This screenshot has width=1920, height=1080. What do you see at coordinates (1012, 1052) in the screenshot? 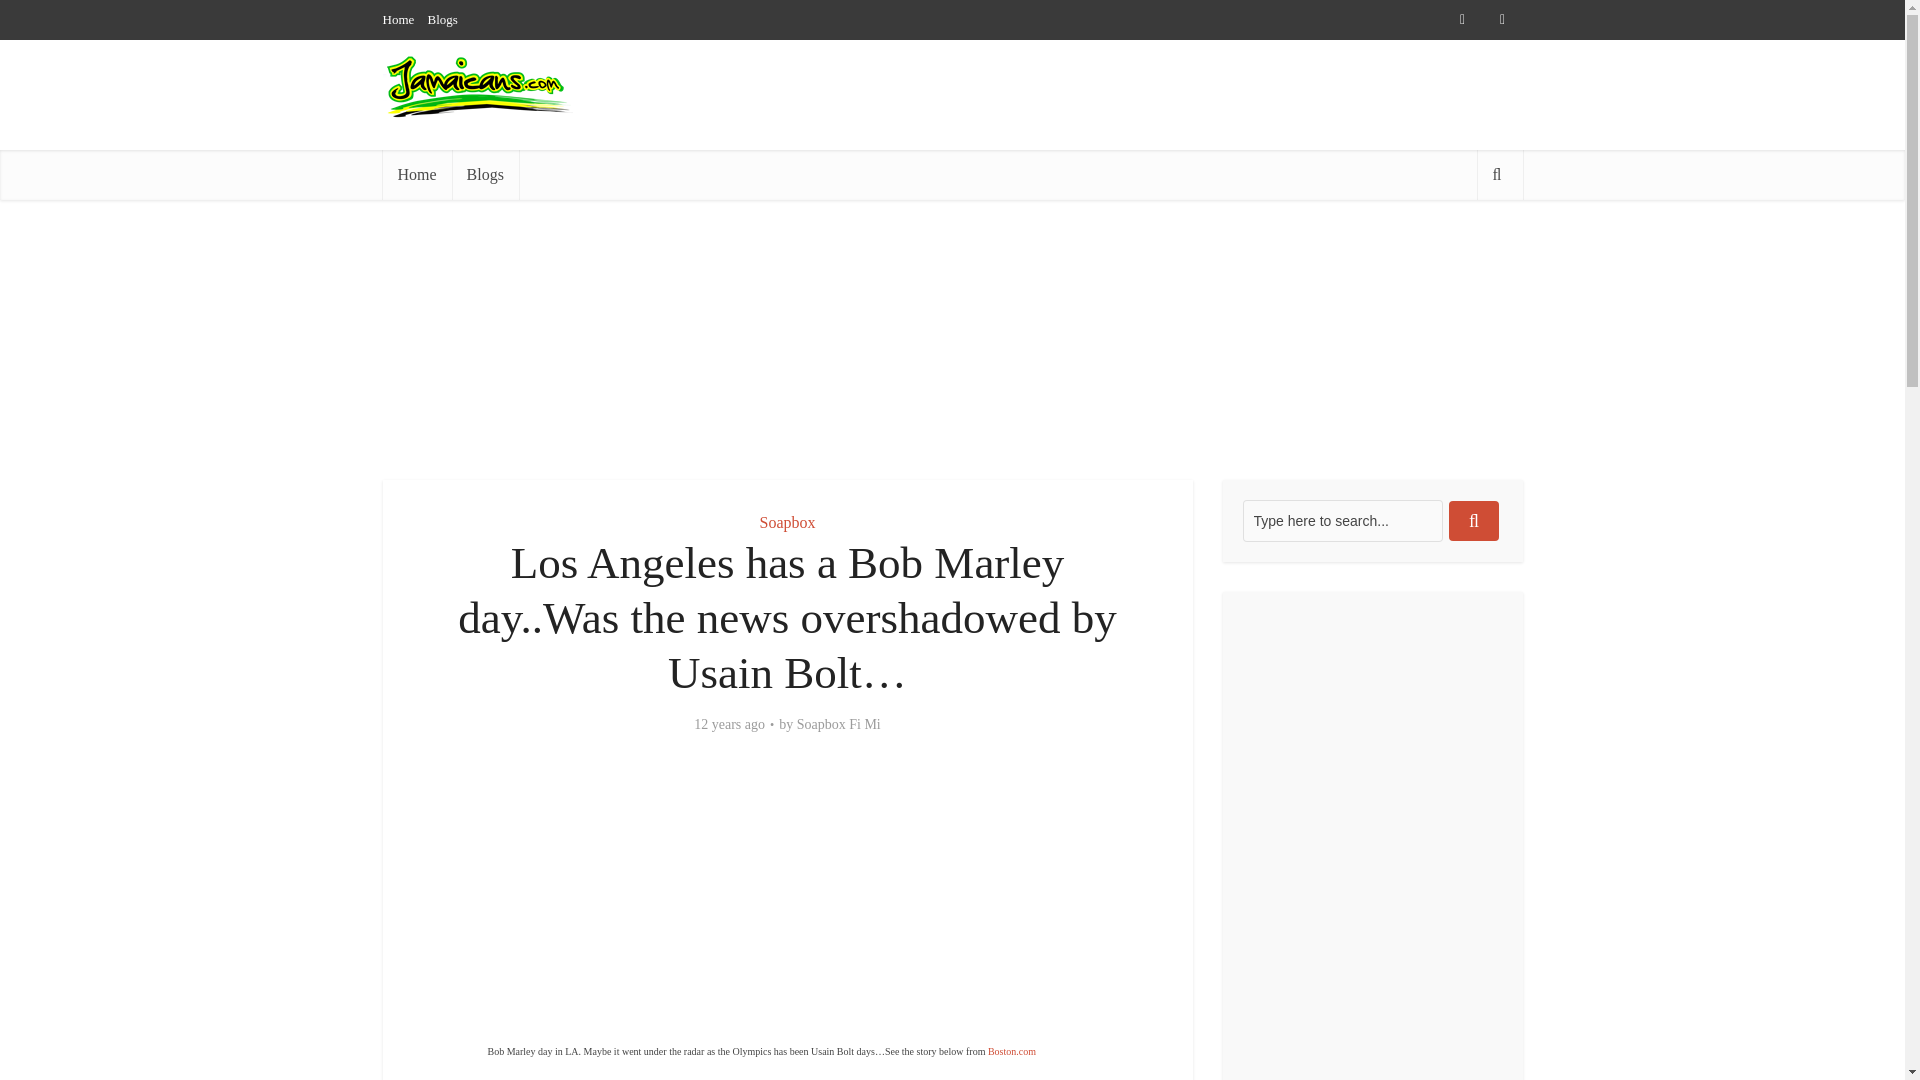
I see `Boston.com` at bounding box center [1012, 1052].